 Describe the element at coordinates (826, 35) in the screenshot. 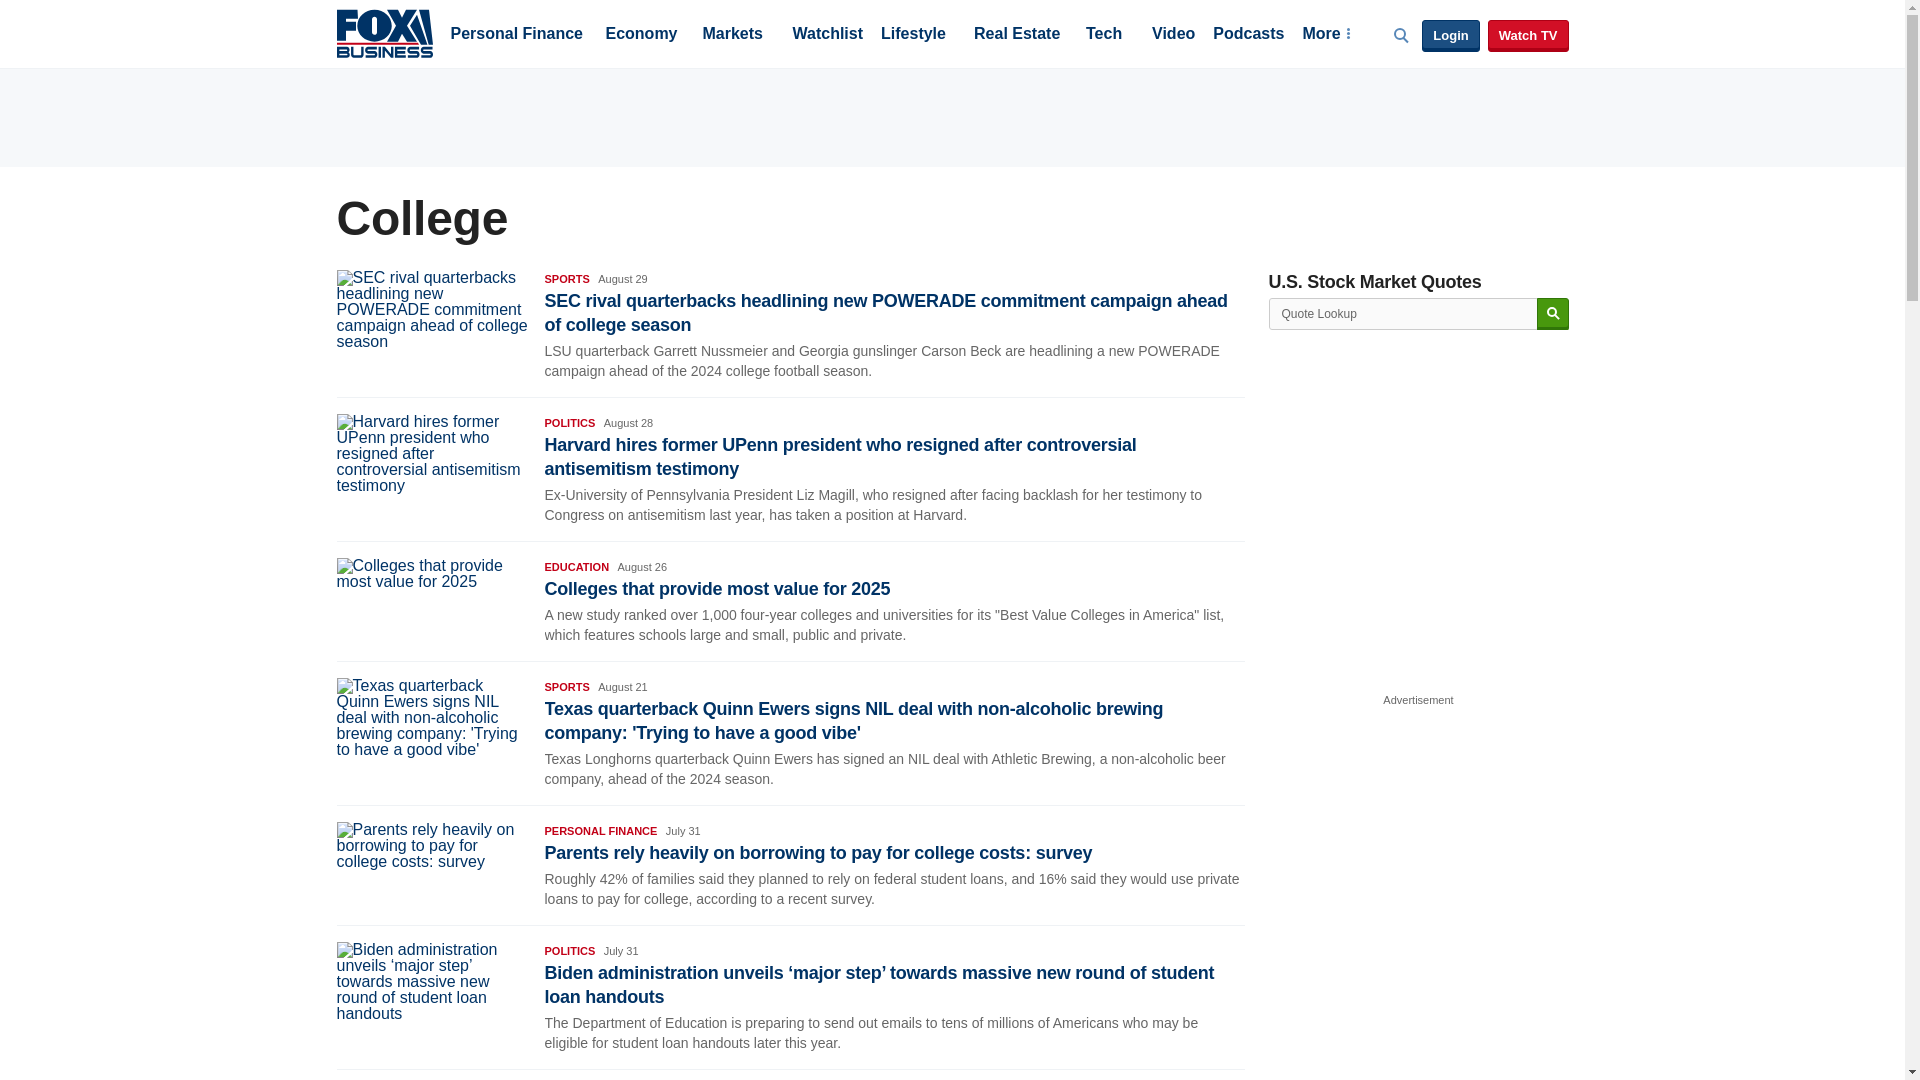

I see `Watchlist` at that location.